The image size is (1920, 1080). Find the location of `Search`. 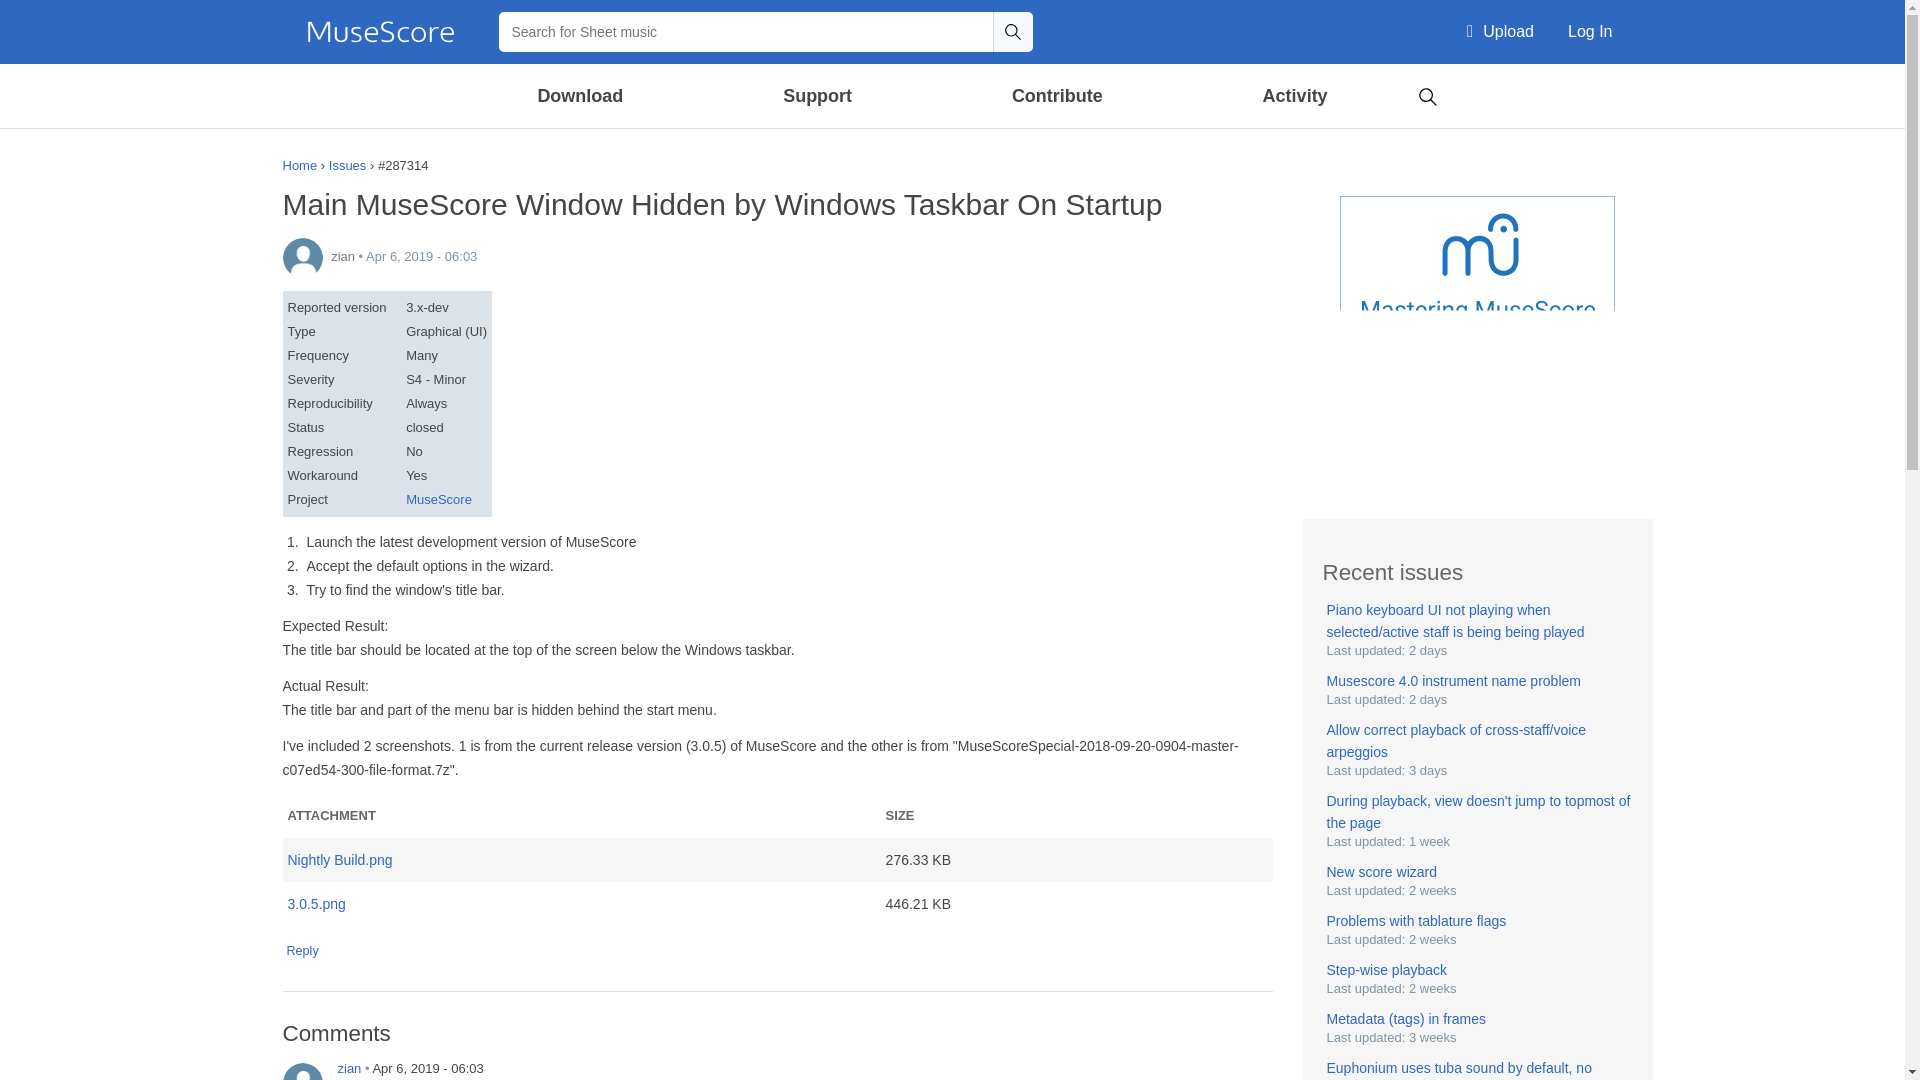

Search is located at coordinates (1012, 31).